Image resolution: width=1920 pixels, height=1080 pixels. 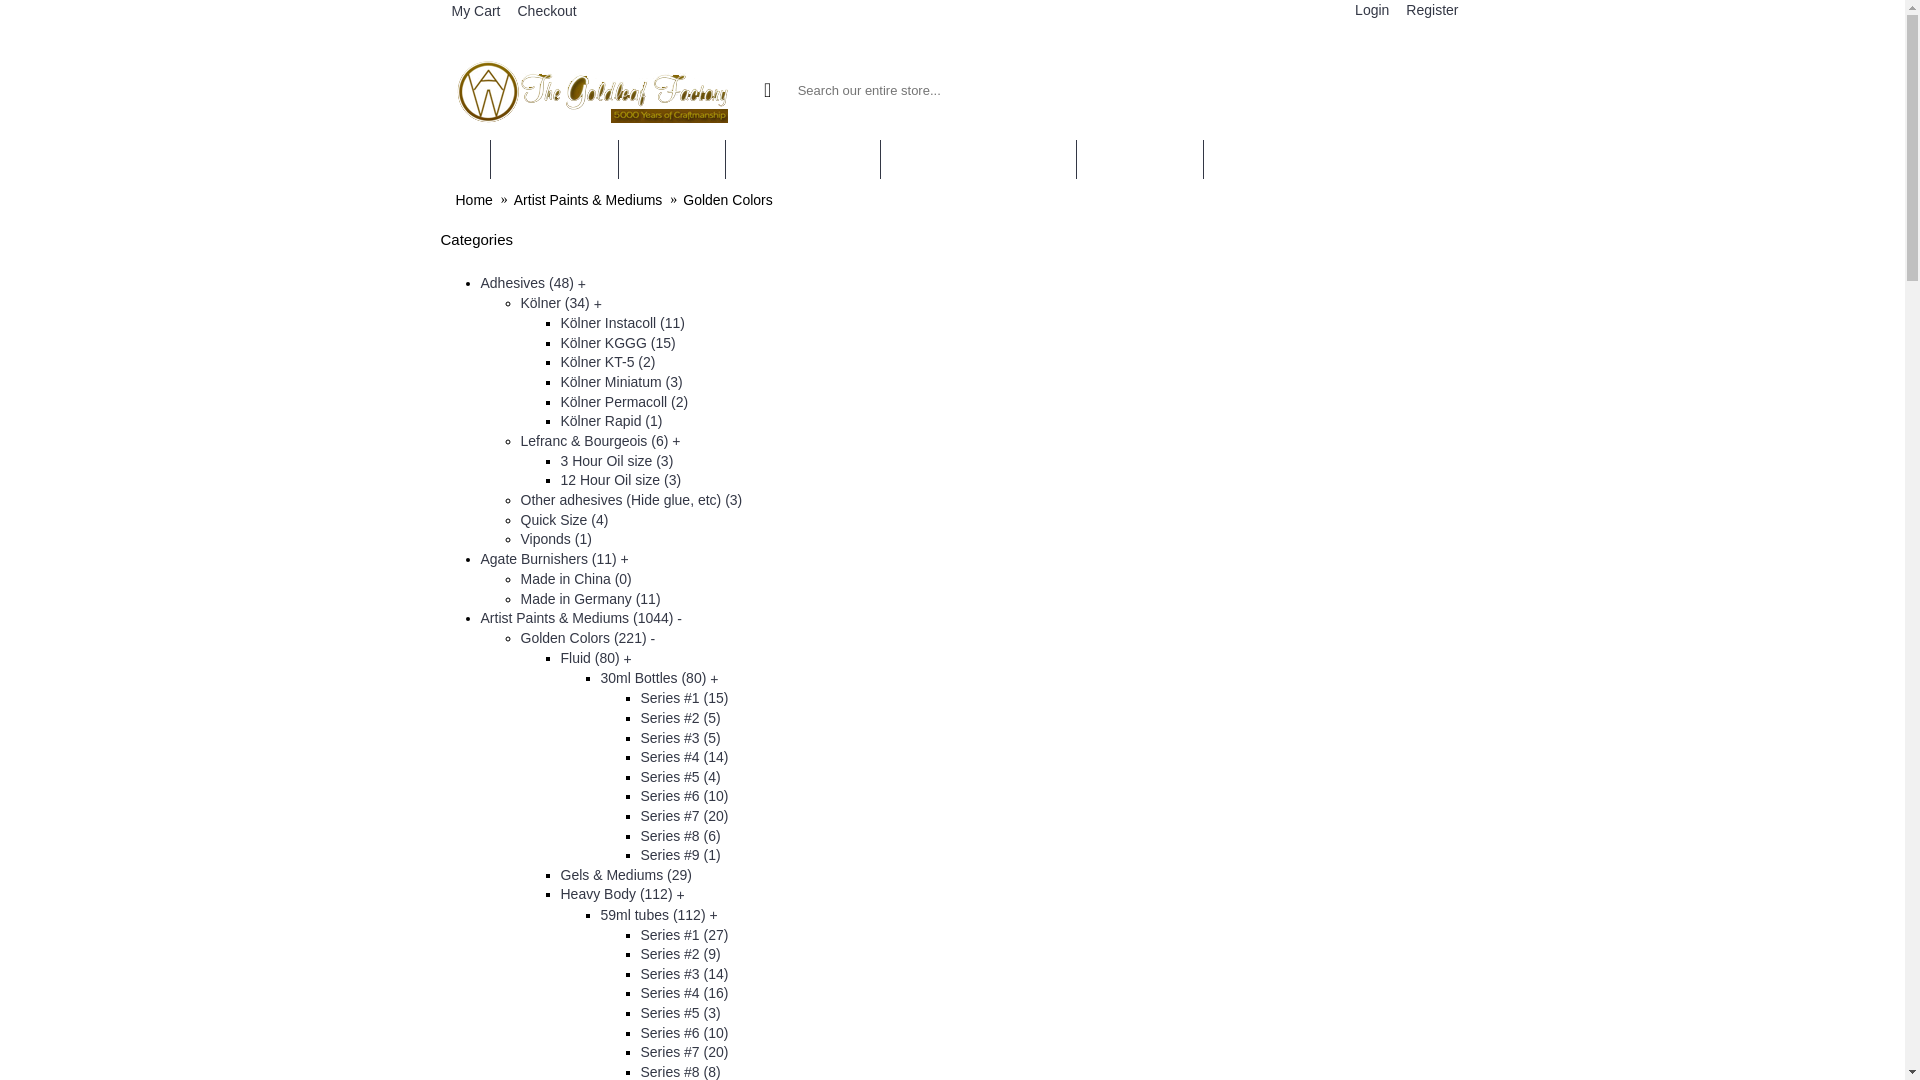 I want to click on Series #3 (5), so click(x=680, y=738).